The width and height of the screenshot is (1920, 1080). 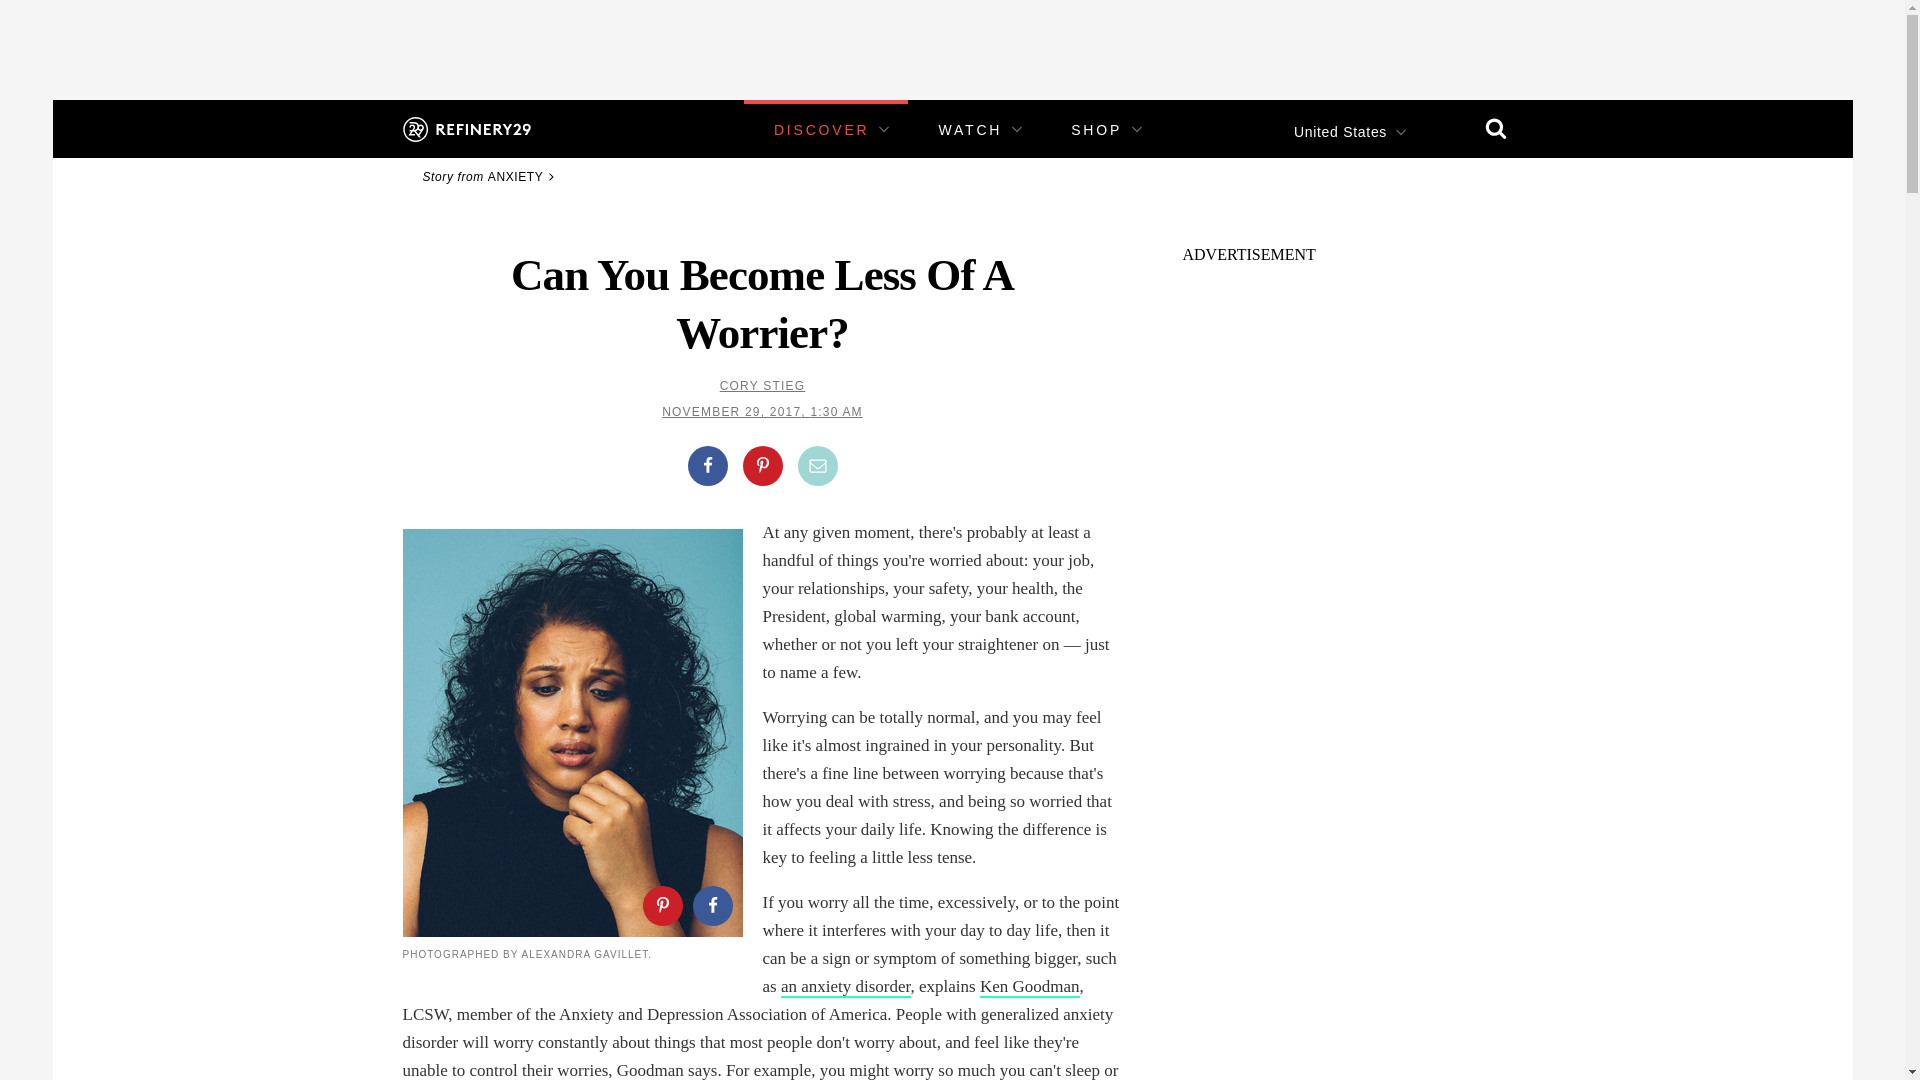 What do you see at coordinates (762, 412) in the screenshot?
I see `NOVEMBER 29, 2017, 1:30 AM` at bounding box center [762, 412].